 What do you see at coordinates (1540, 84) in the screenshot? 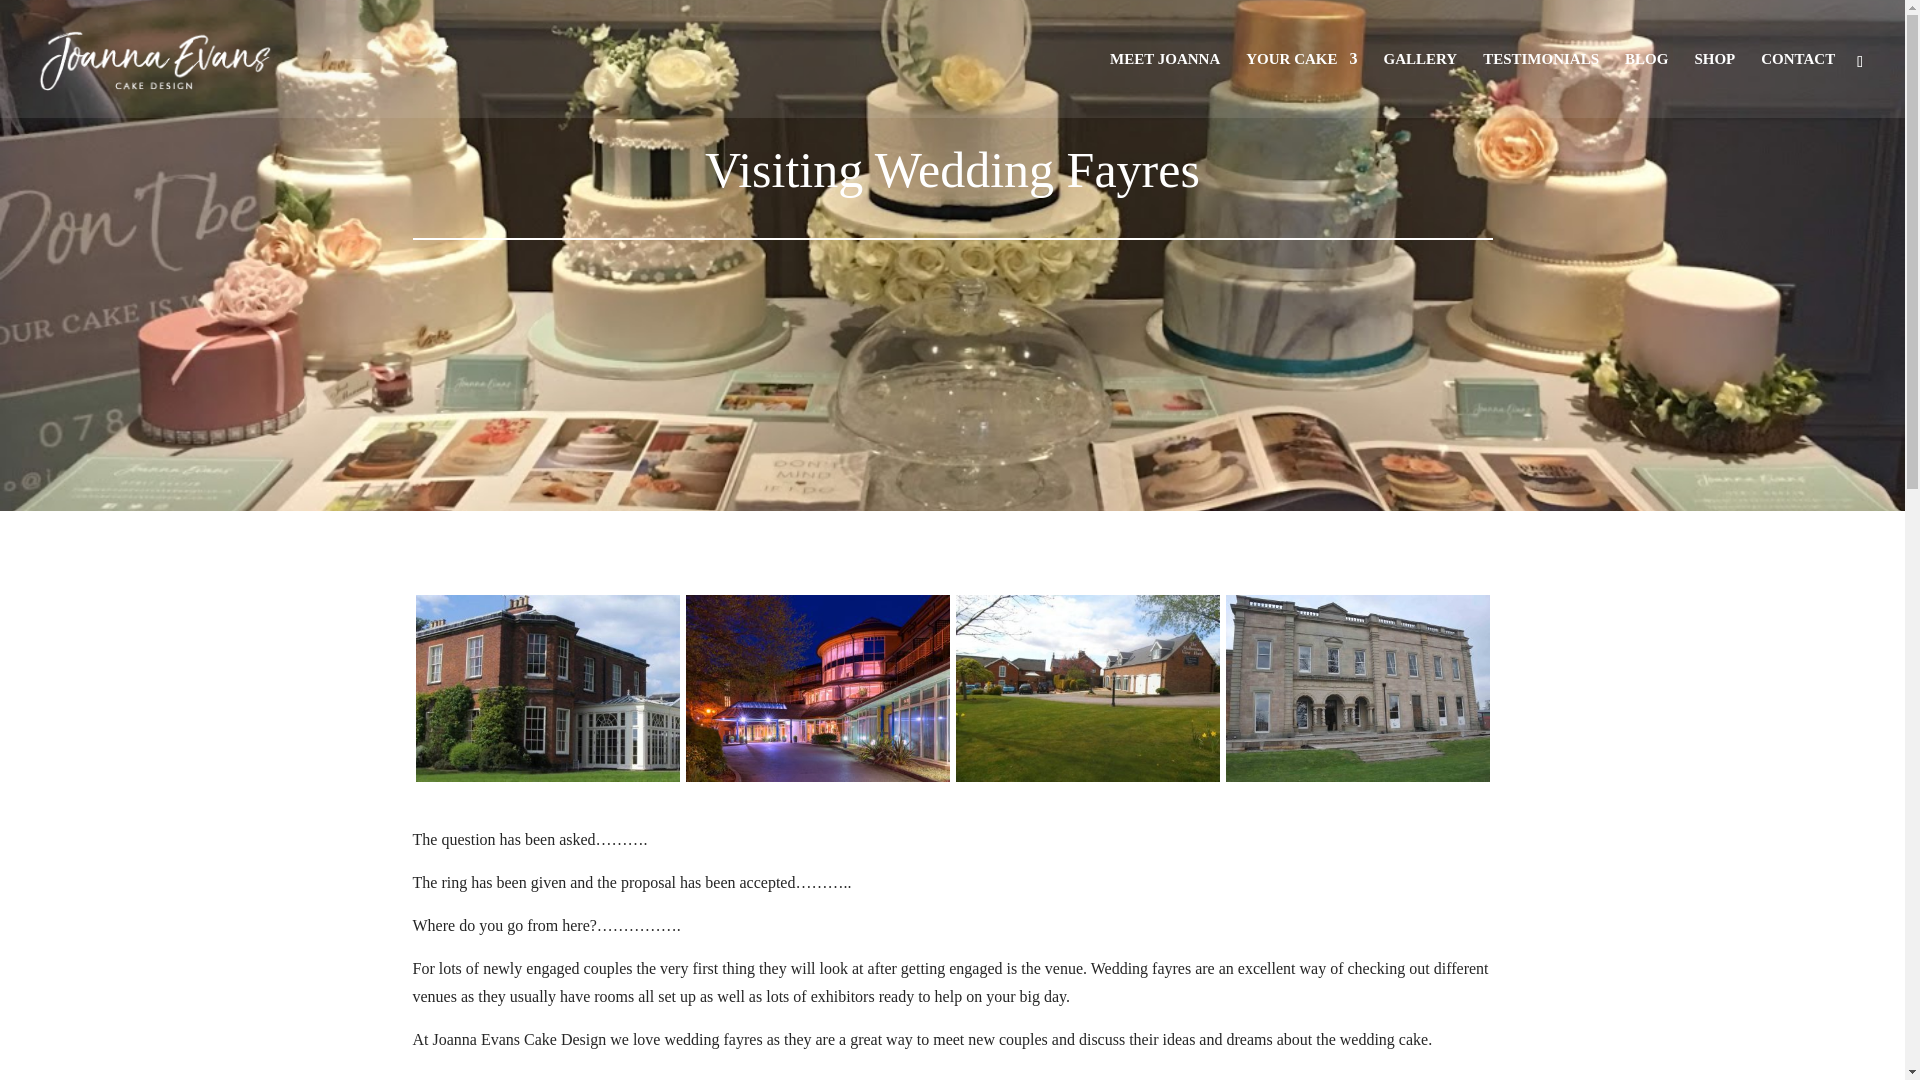
I see `TESTIMONIALS` at bounding box center [1540, 84].